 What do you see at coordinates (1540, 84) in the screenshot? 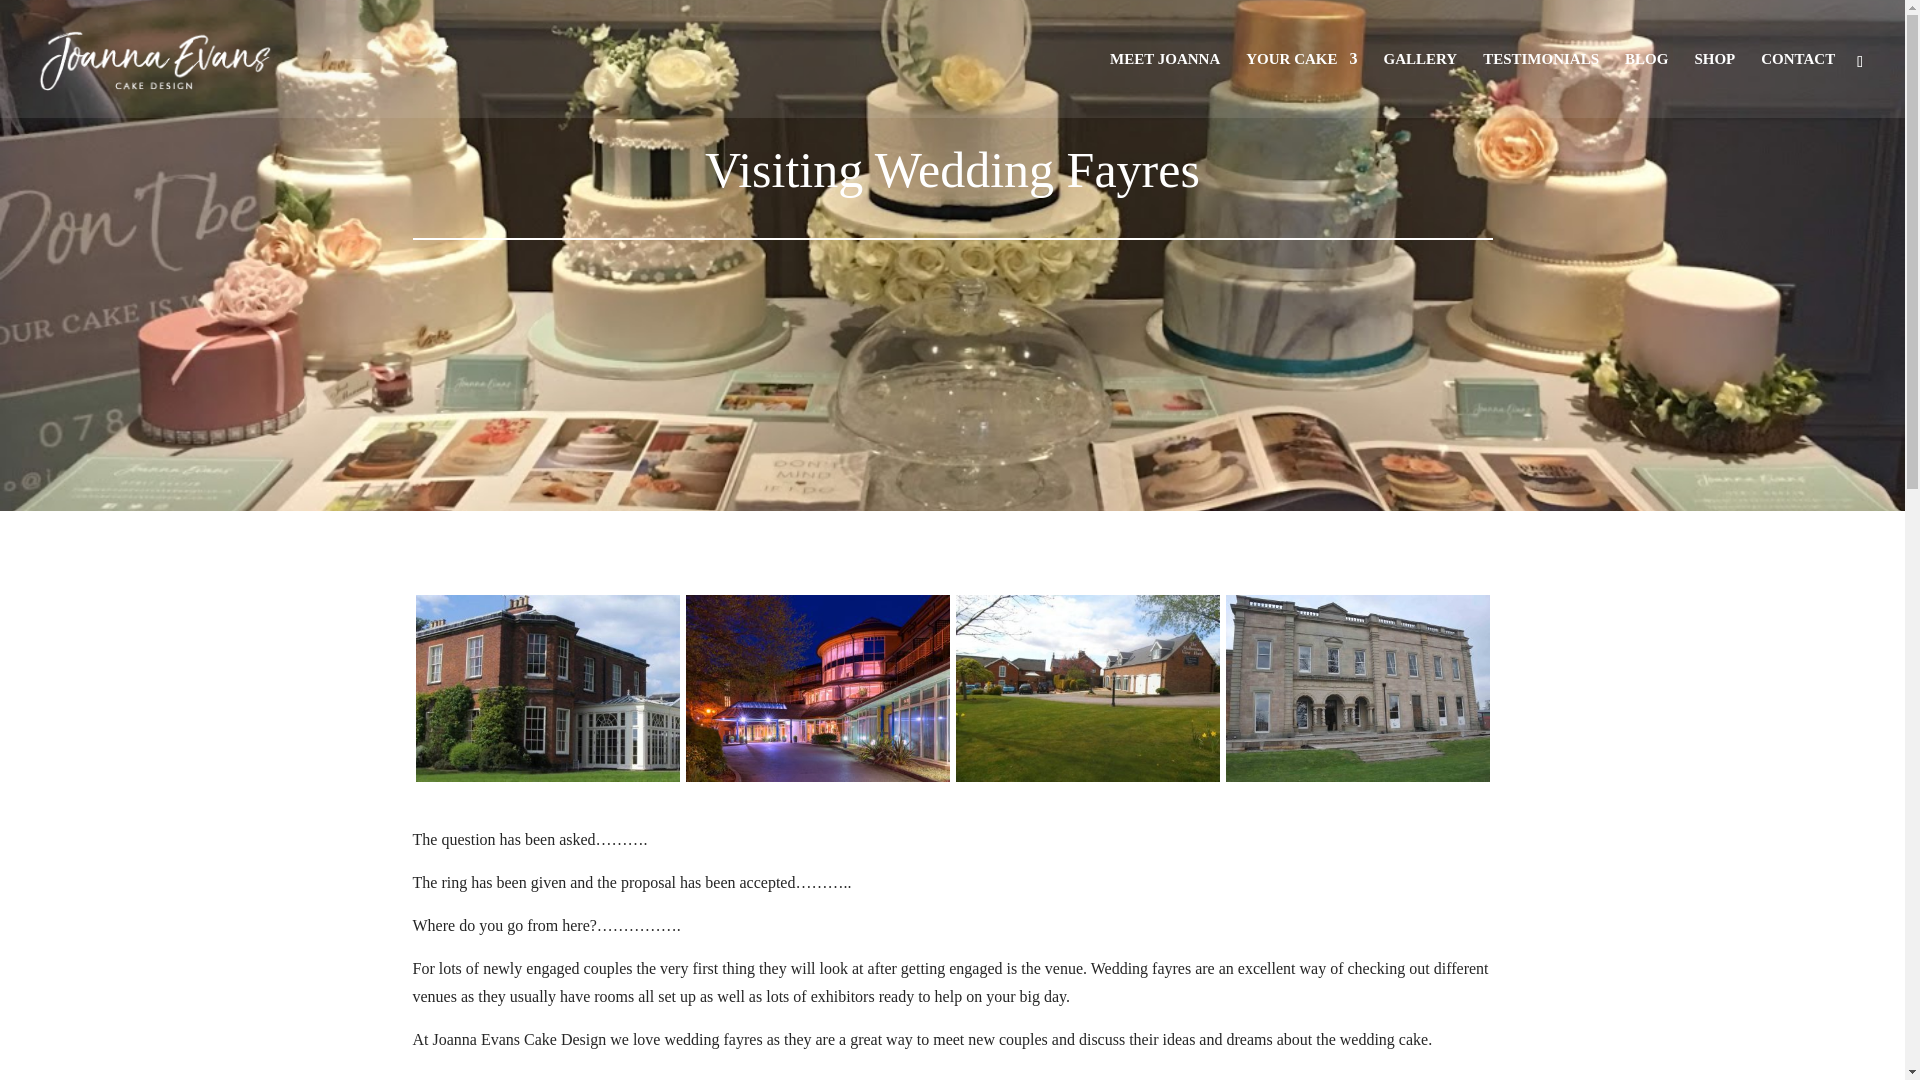
I see `TESTIMONIALS` at bounding box center [1540, 84].